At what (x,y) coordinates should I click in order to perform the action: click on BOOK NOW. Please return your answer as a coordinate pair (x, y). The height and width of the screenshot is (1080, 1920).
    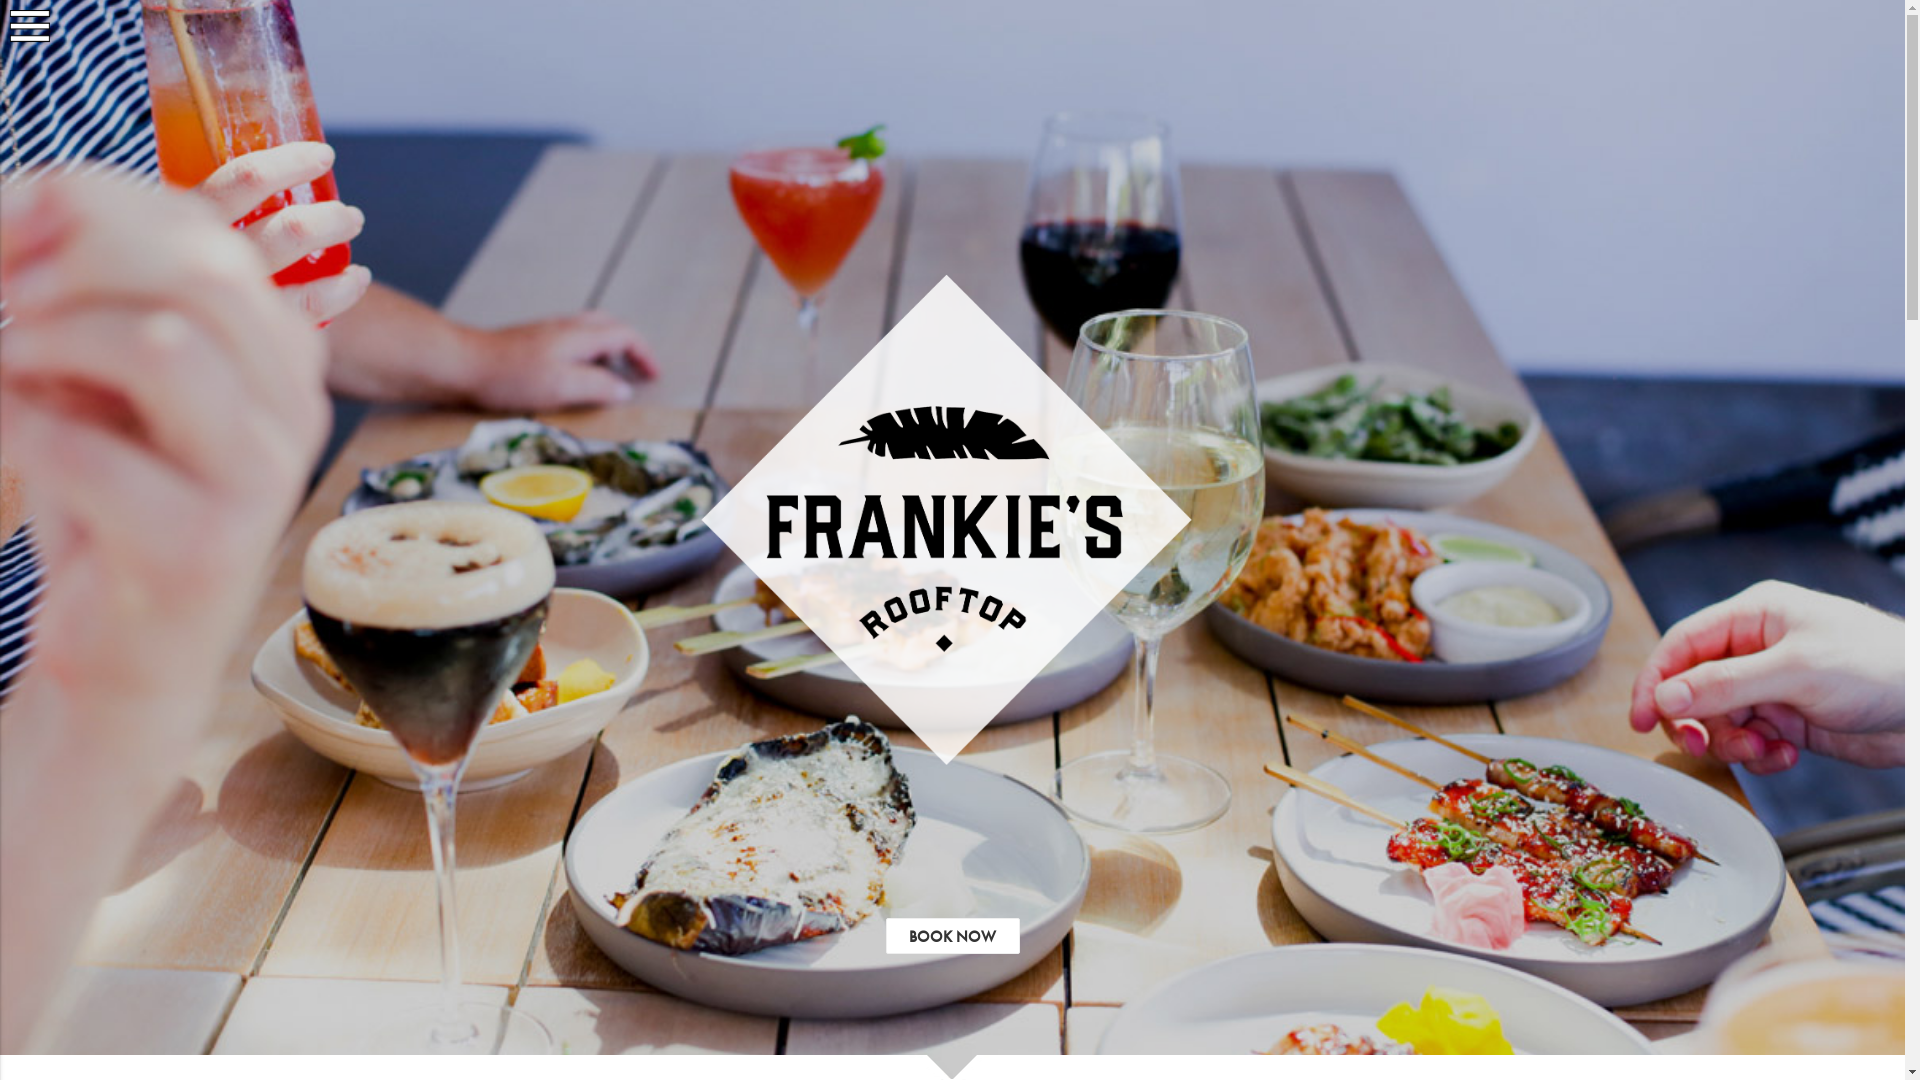
    Looking at the image, I should click on (953, 936).